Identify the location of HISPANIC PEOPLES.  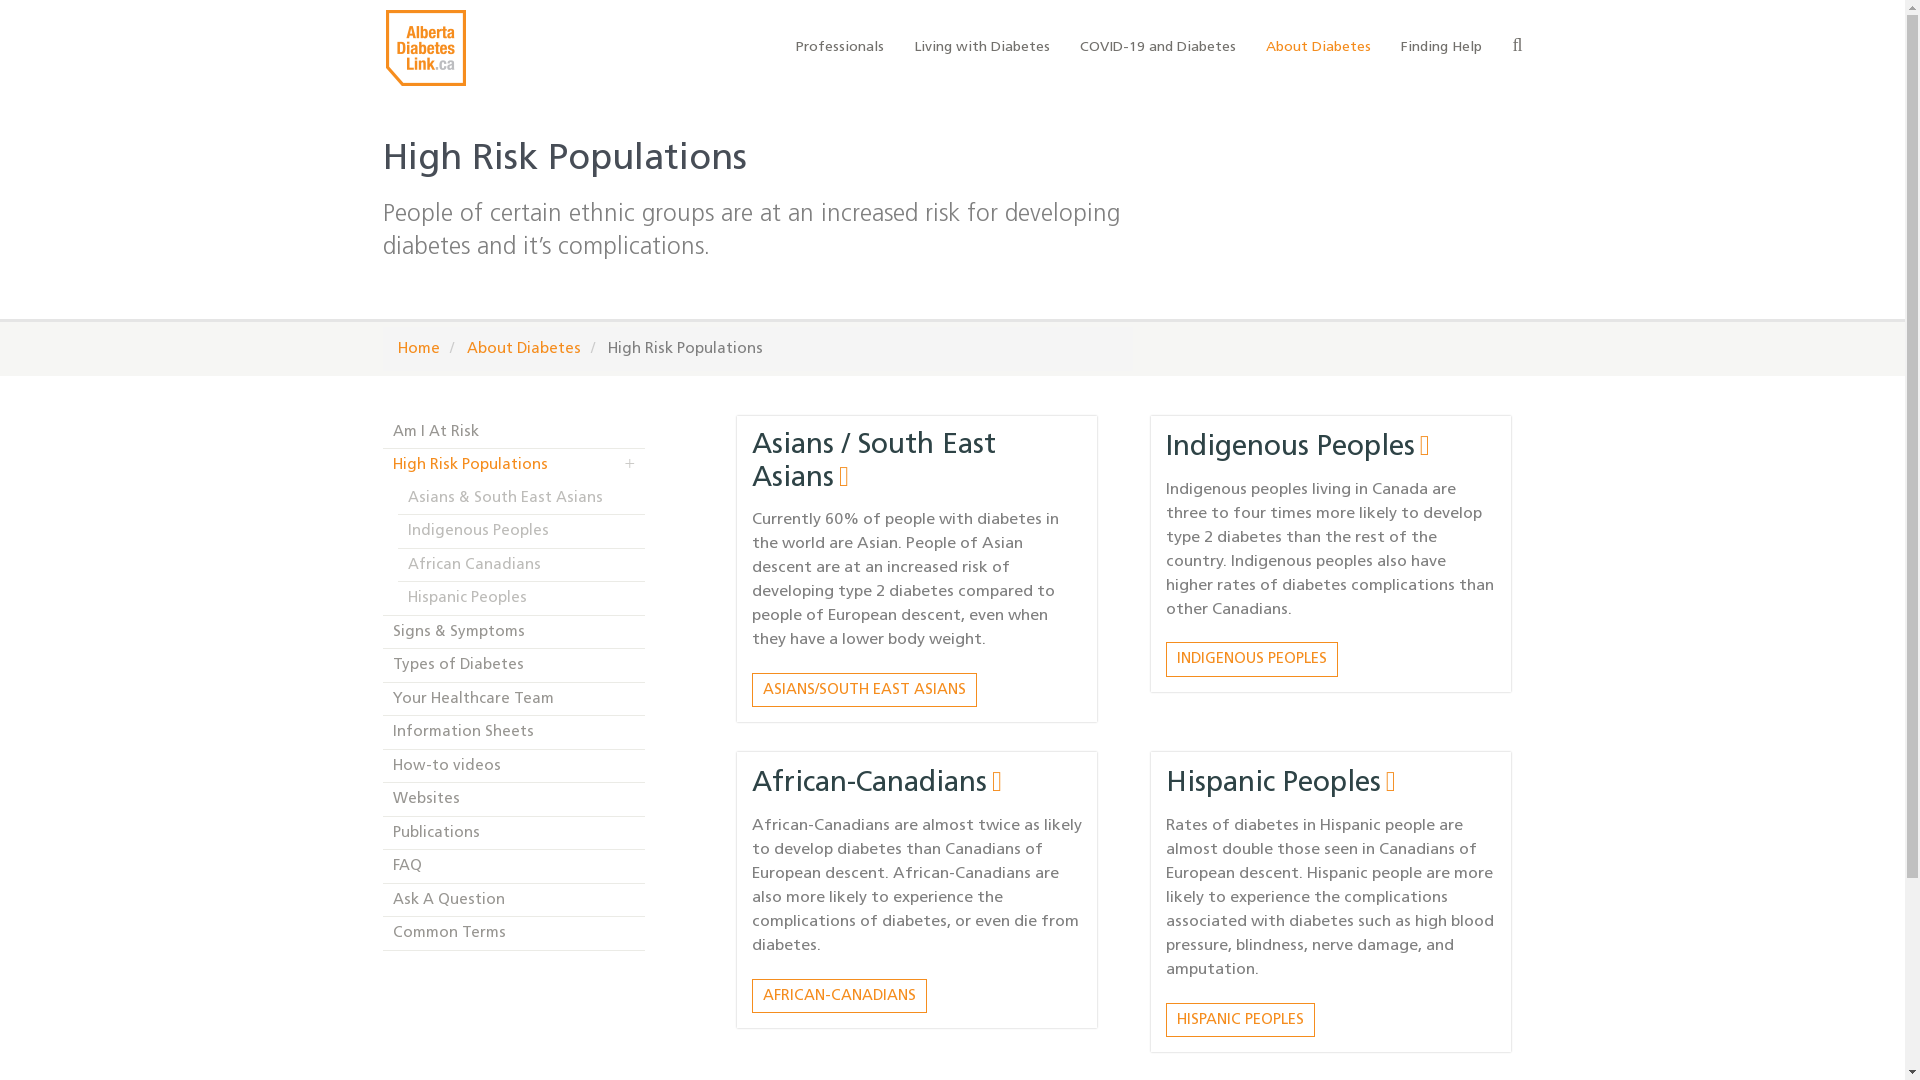
(1240, 1020).